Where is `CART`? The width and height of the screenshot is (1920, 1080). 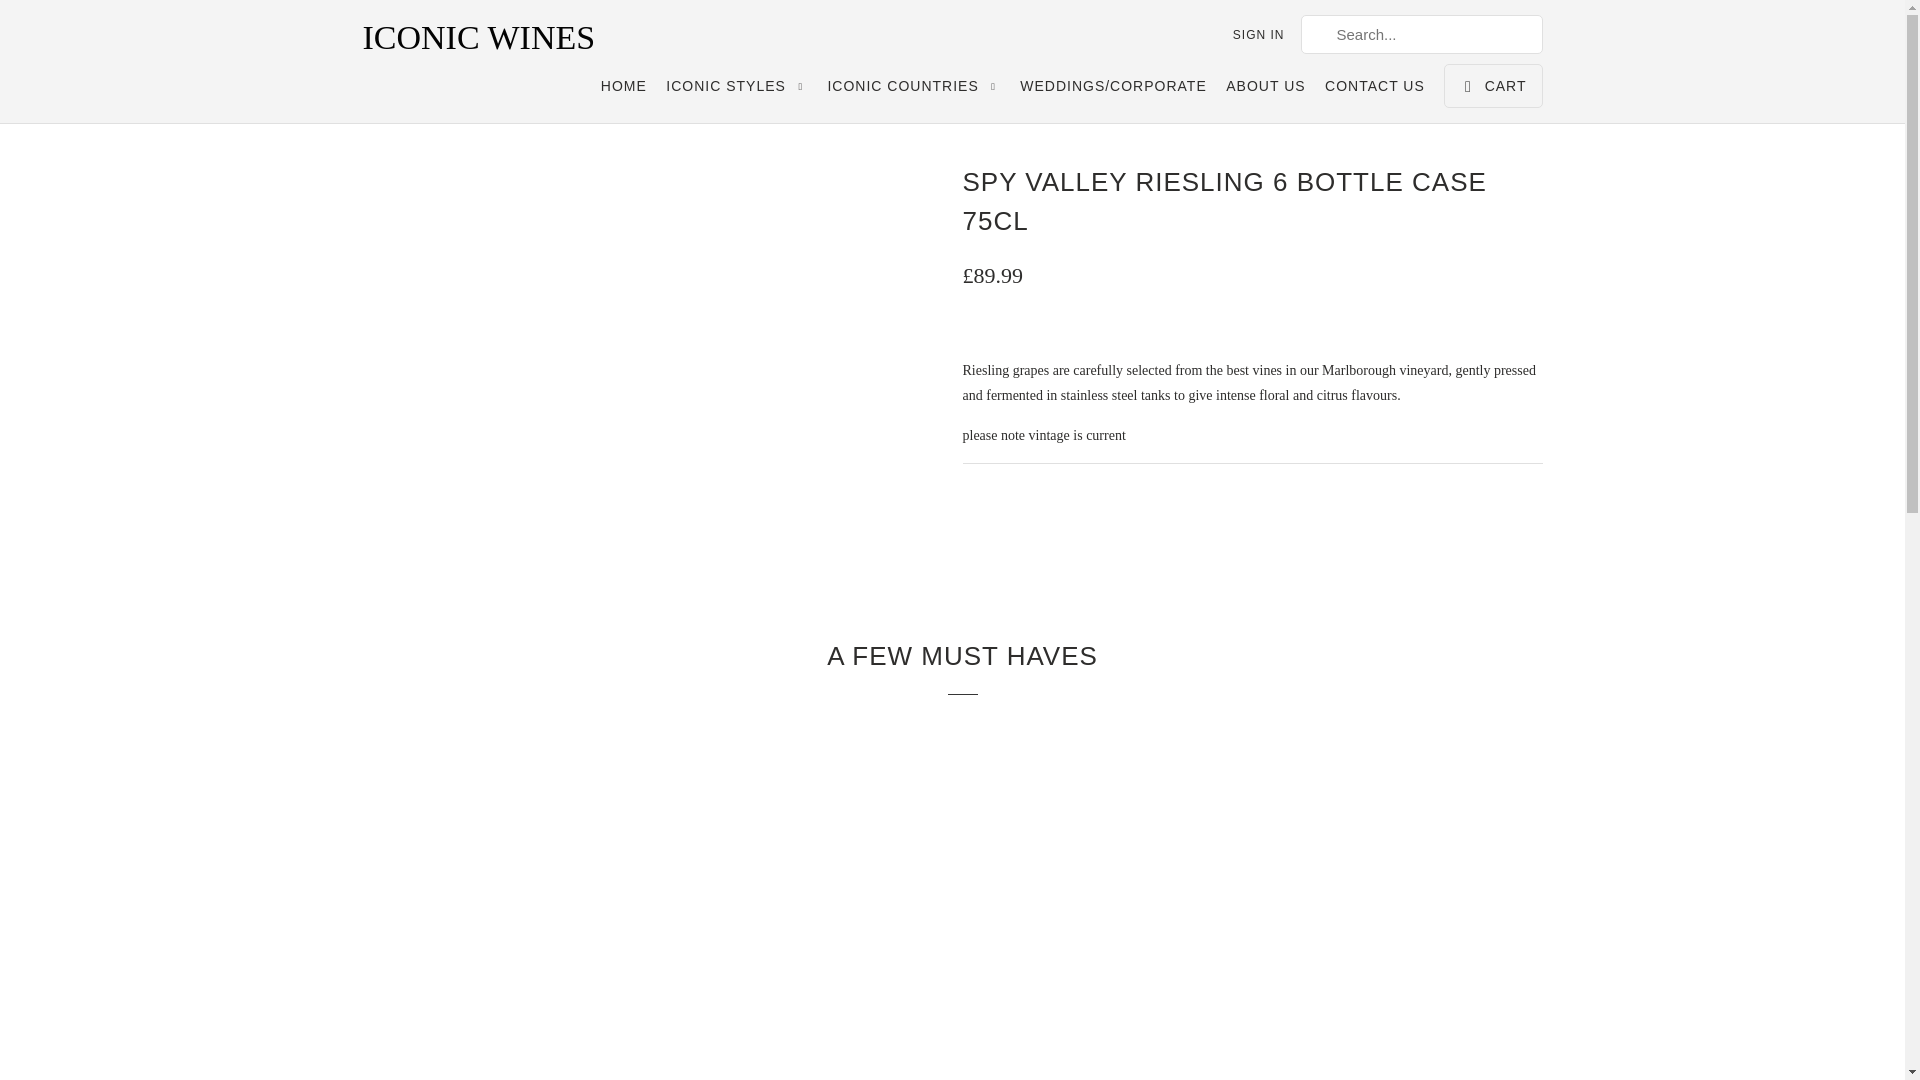
CART is located at coordinates (1492, 86).